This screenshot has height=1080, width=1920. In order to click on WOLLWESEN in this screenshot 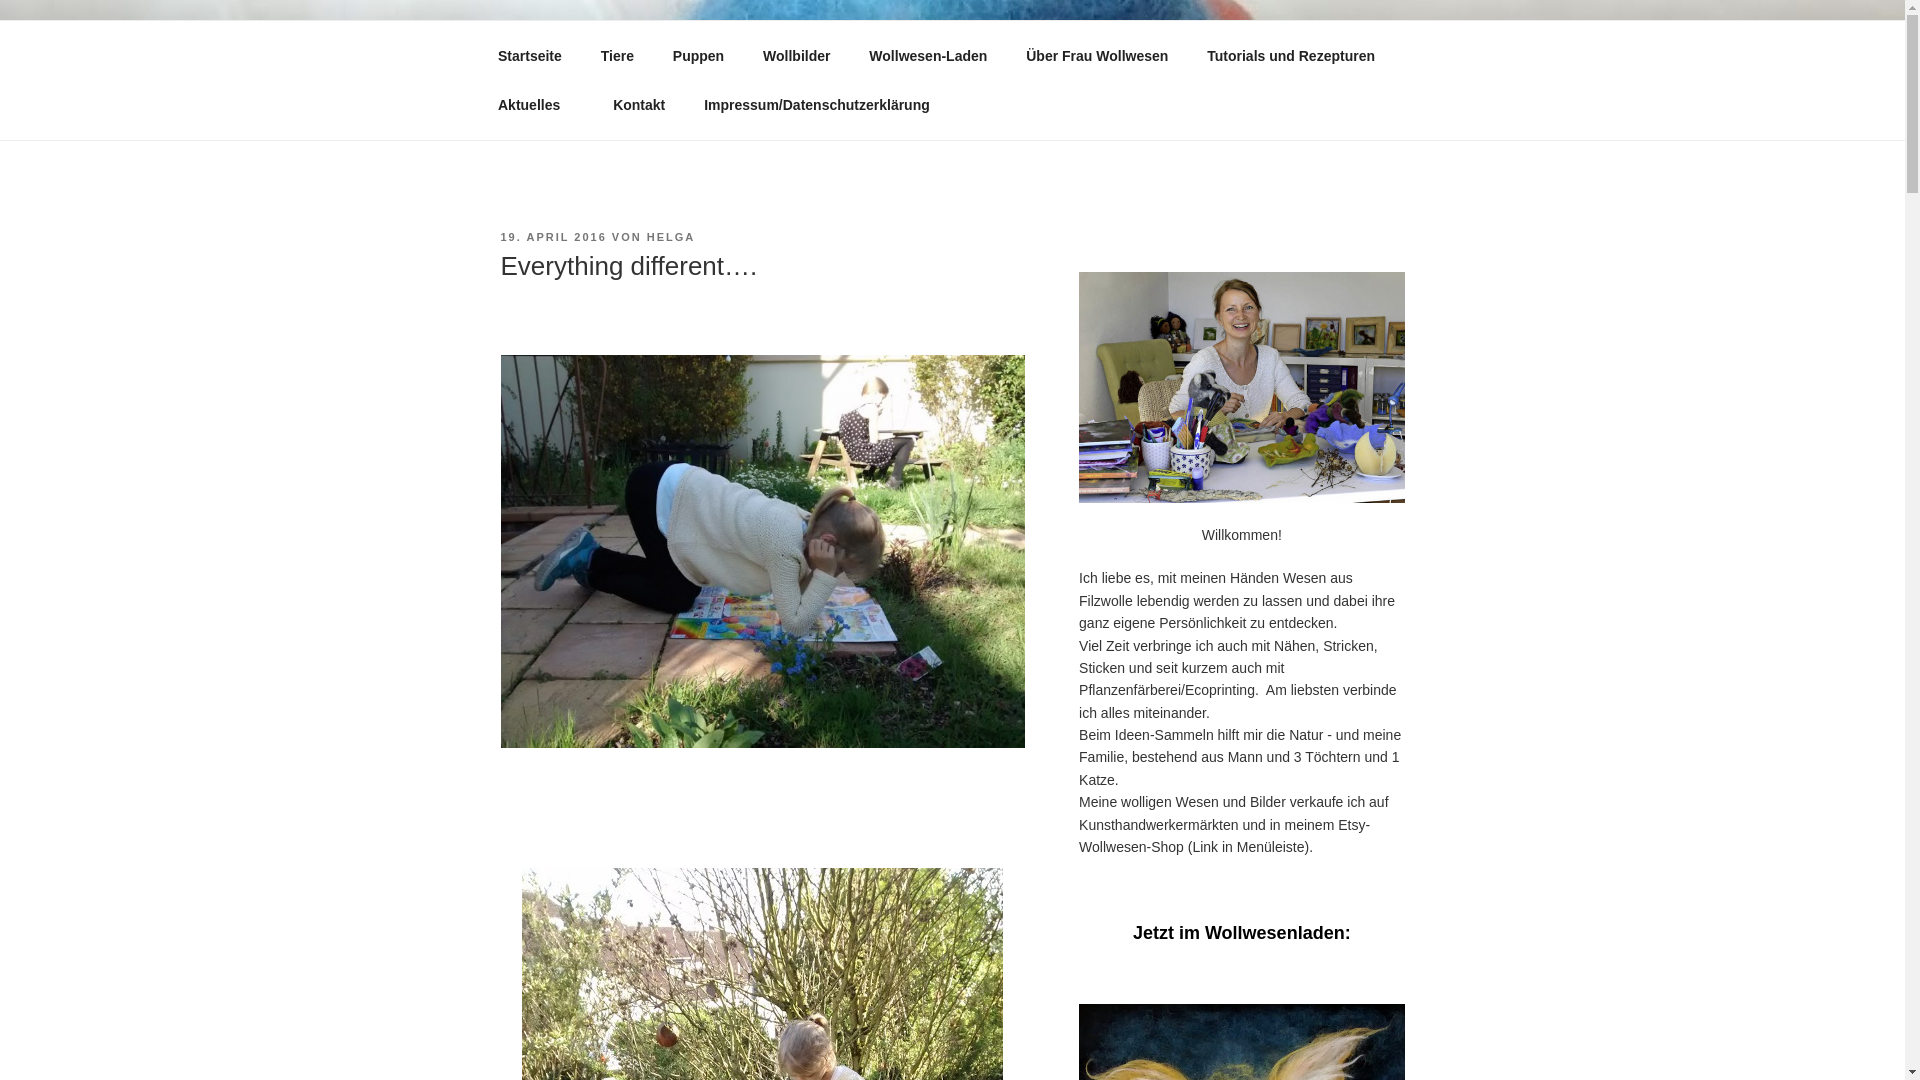, I will do `click(630, 70)`.